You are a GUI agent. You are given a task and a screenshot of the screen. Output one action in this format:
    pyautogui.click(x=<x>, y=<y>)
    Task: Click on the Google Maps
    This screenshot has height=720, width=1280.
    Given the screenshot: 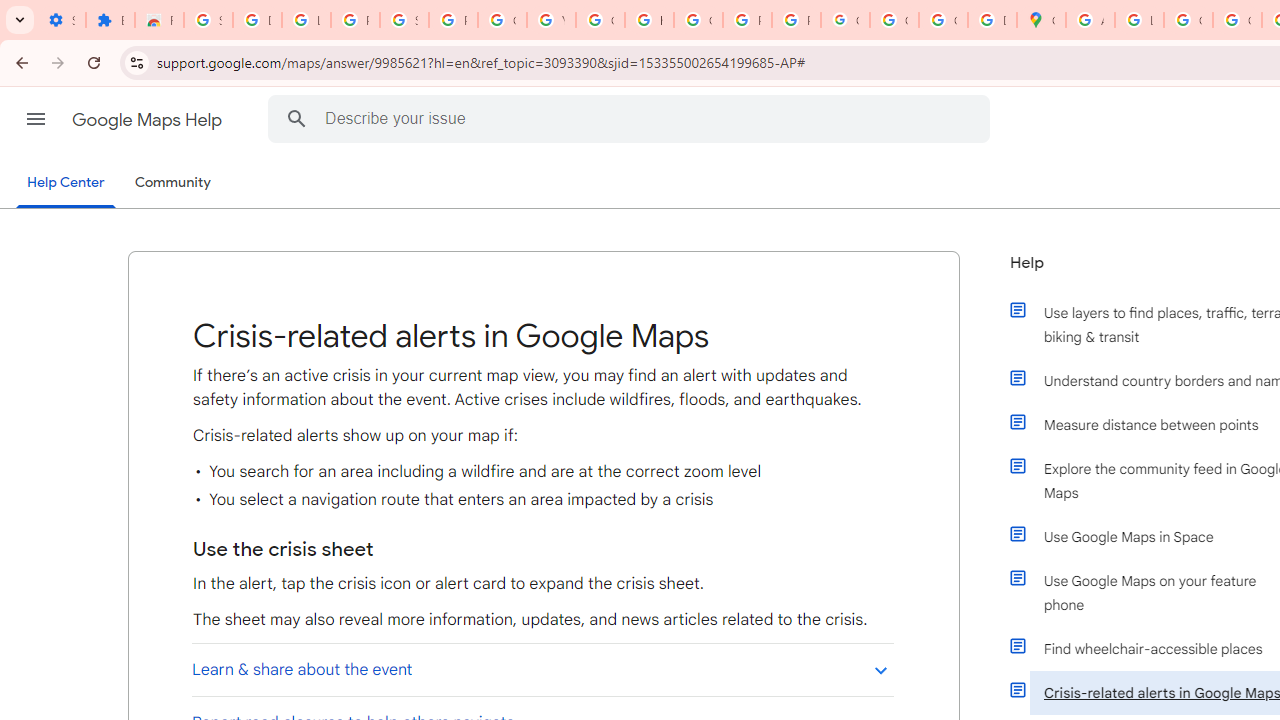 What is the action you would take?
    pyautogui.click(x=1042, y=20)
    